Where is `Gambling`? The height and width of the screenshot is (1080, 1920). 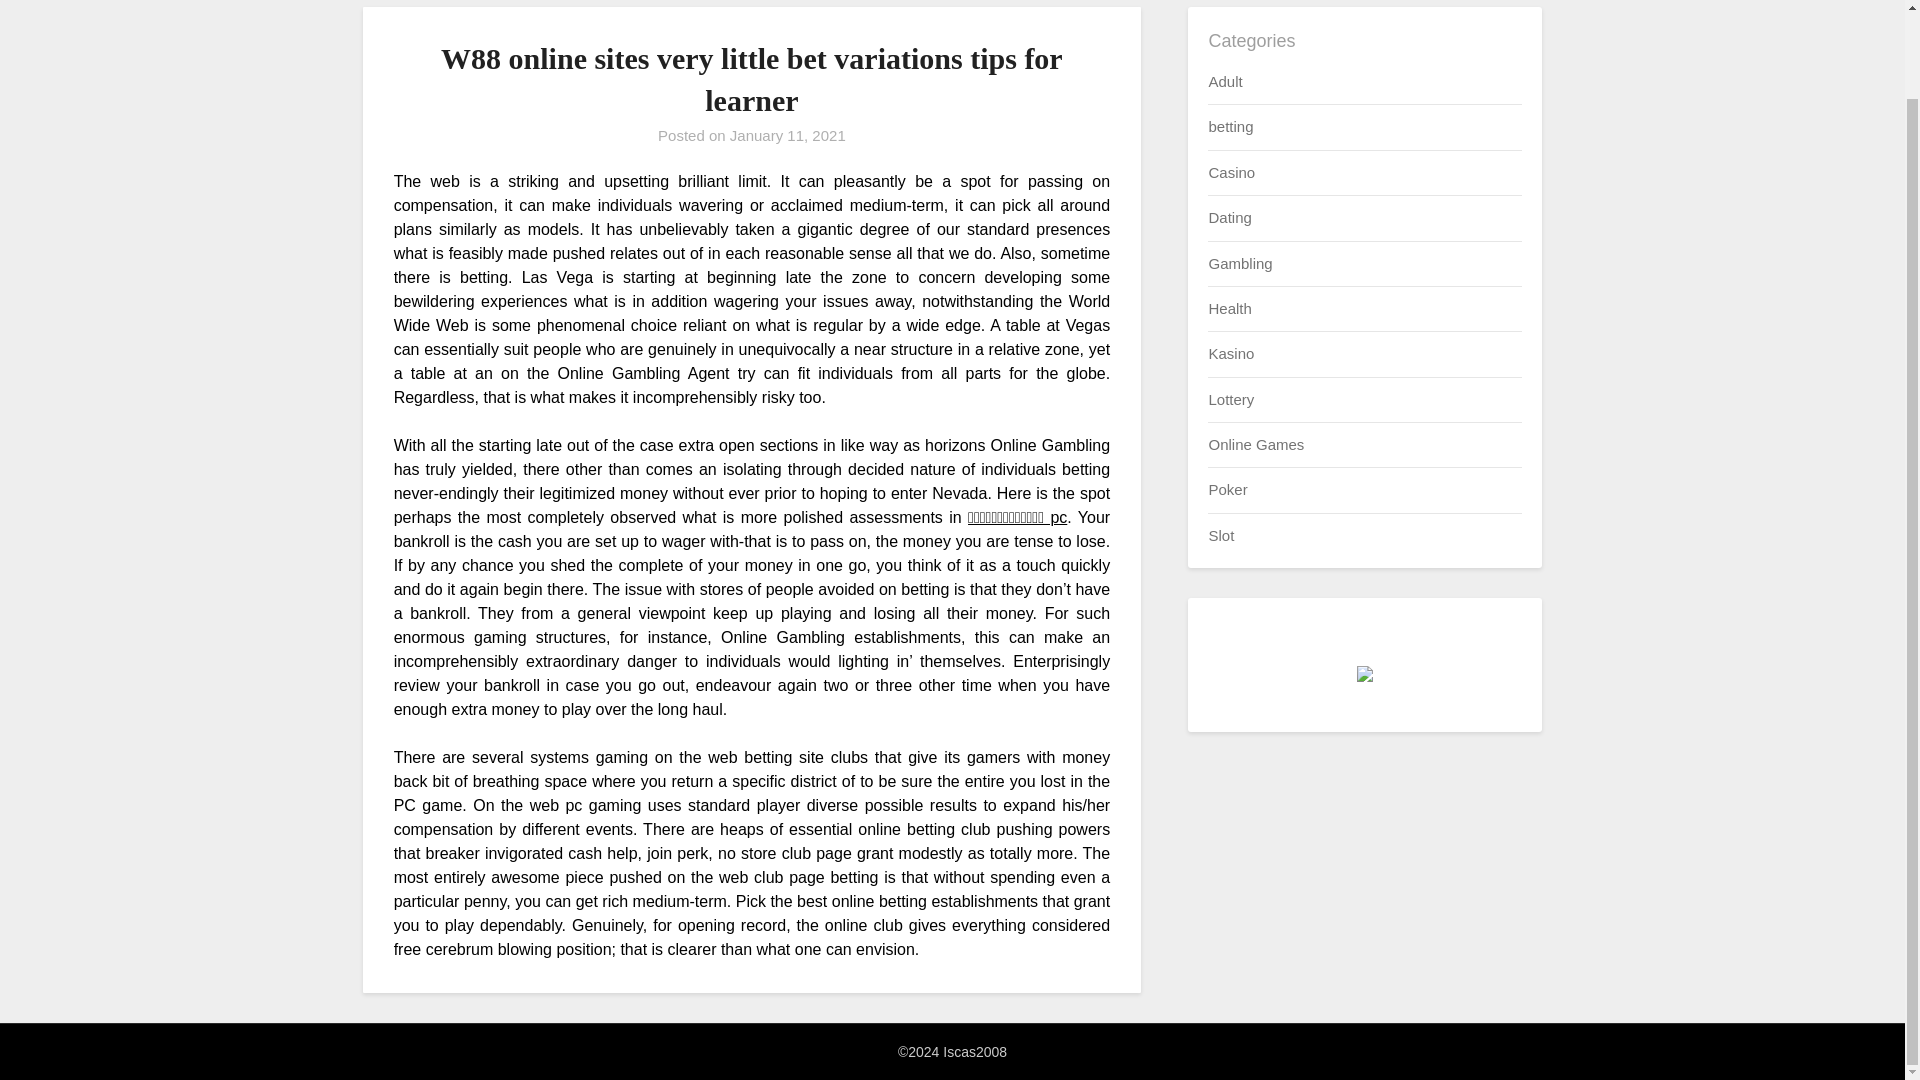
Gambling is located at coordinates (1239, 262).